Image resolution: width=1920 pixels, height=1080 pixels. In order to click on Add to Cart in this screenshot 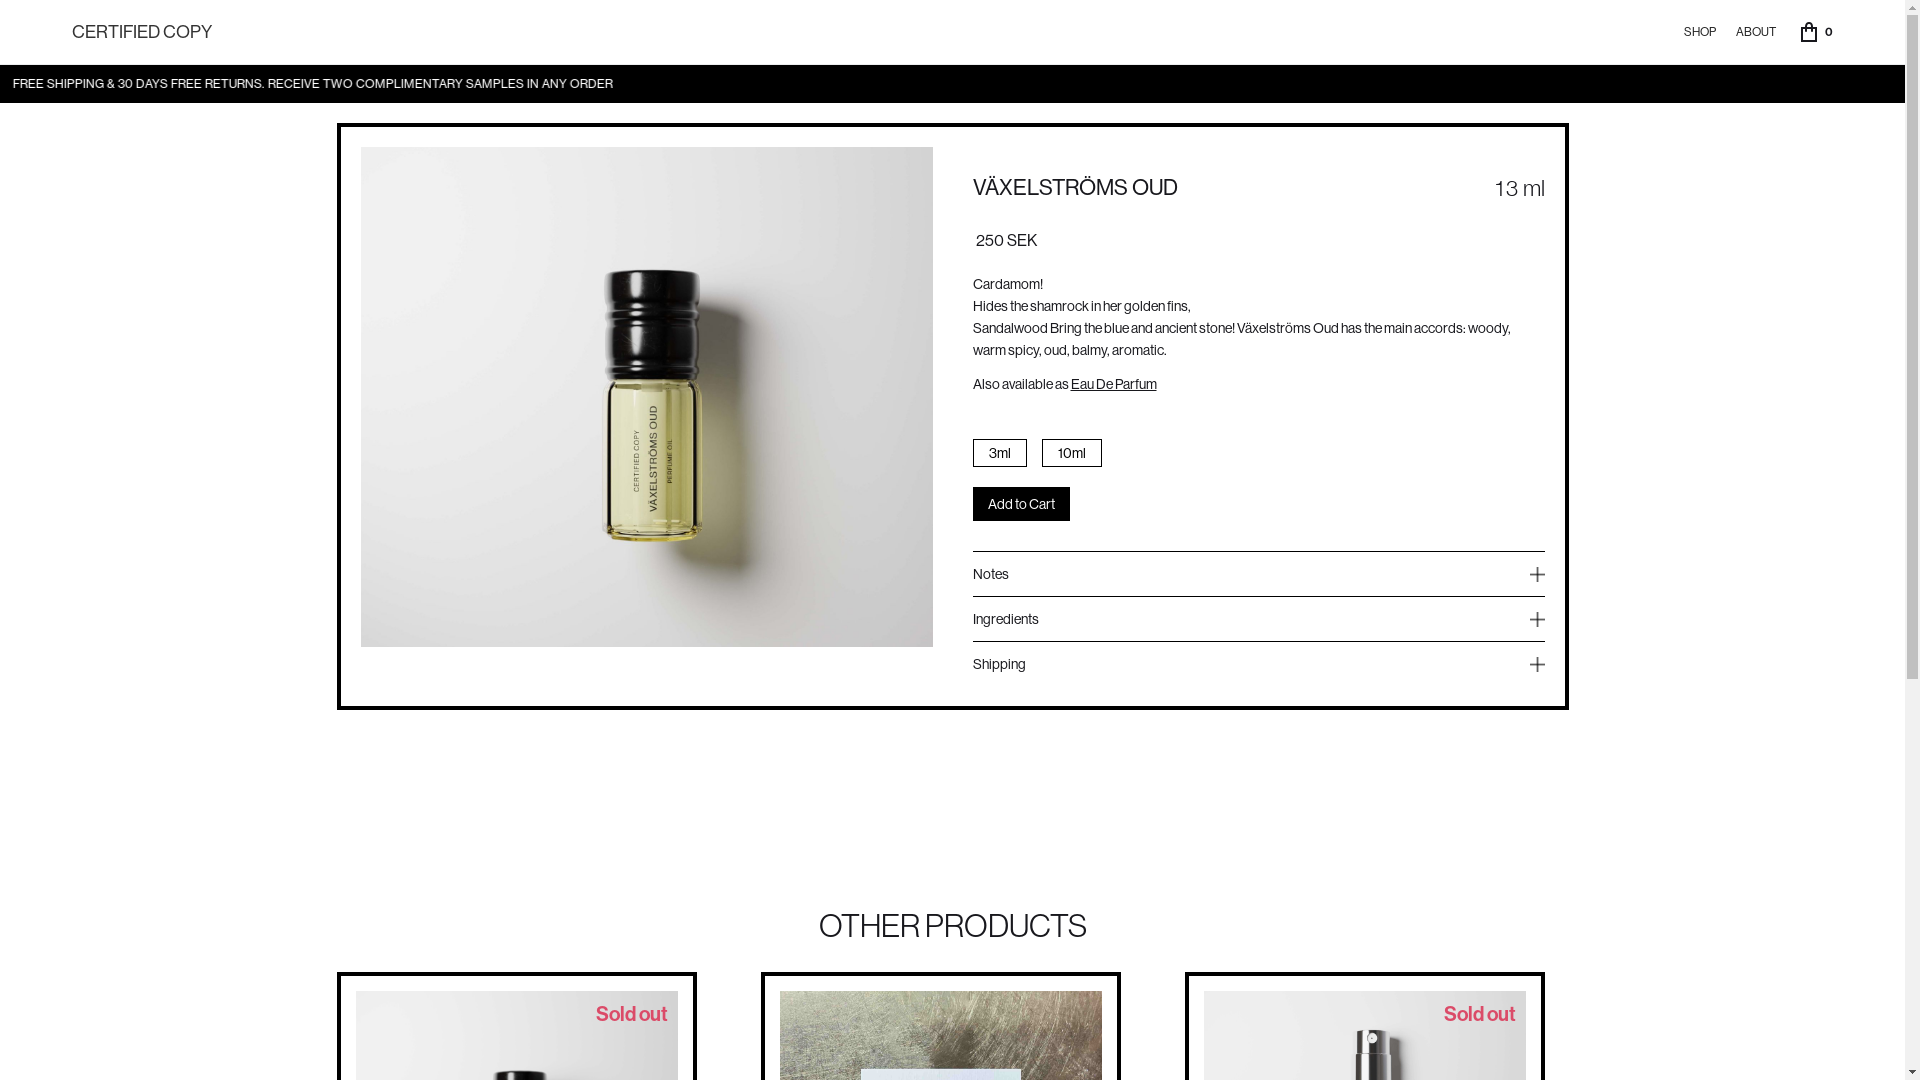, I will do `click(1020, 504)`.